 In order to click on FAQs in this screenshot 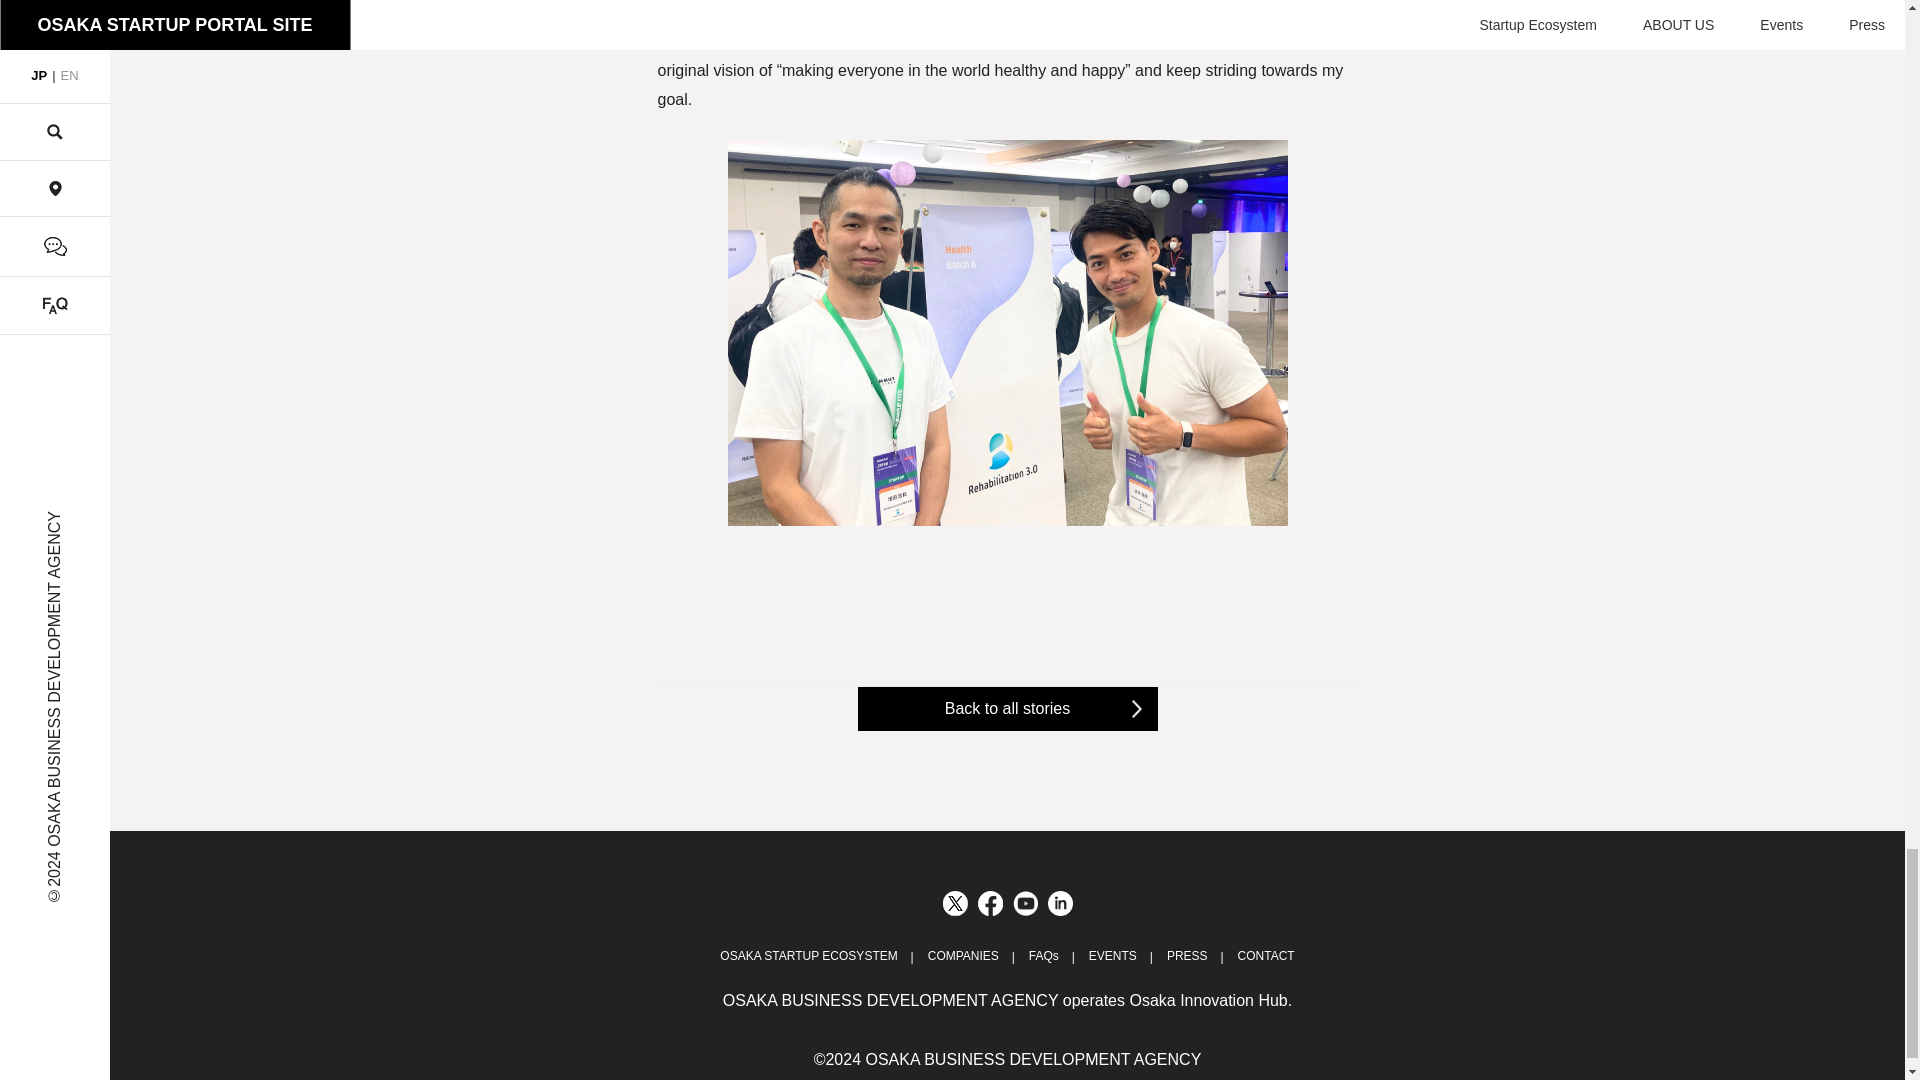, I will do `click(1044, 956)`.